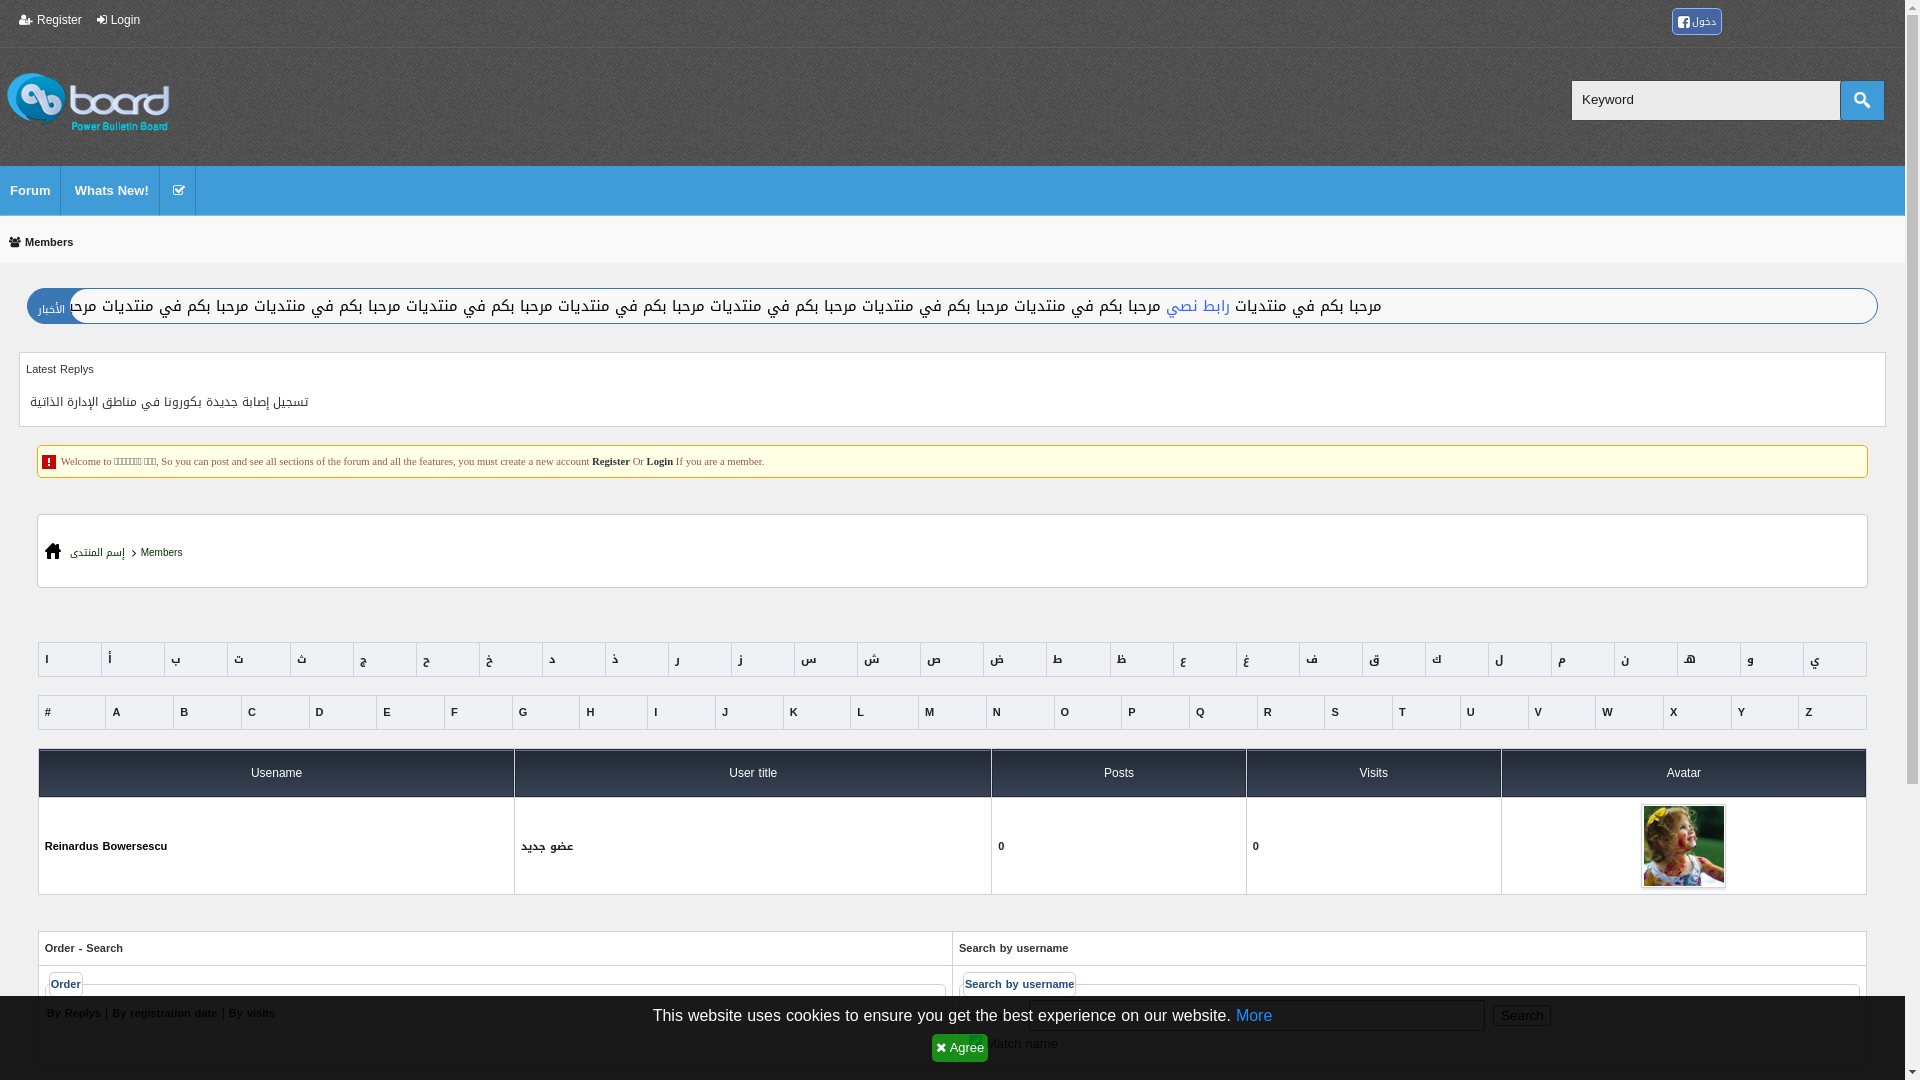  I want to click on R, so click(1268, 712).